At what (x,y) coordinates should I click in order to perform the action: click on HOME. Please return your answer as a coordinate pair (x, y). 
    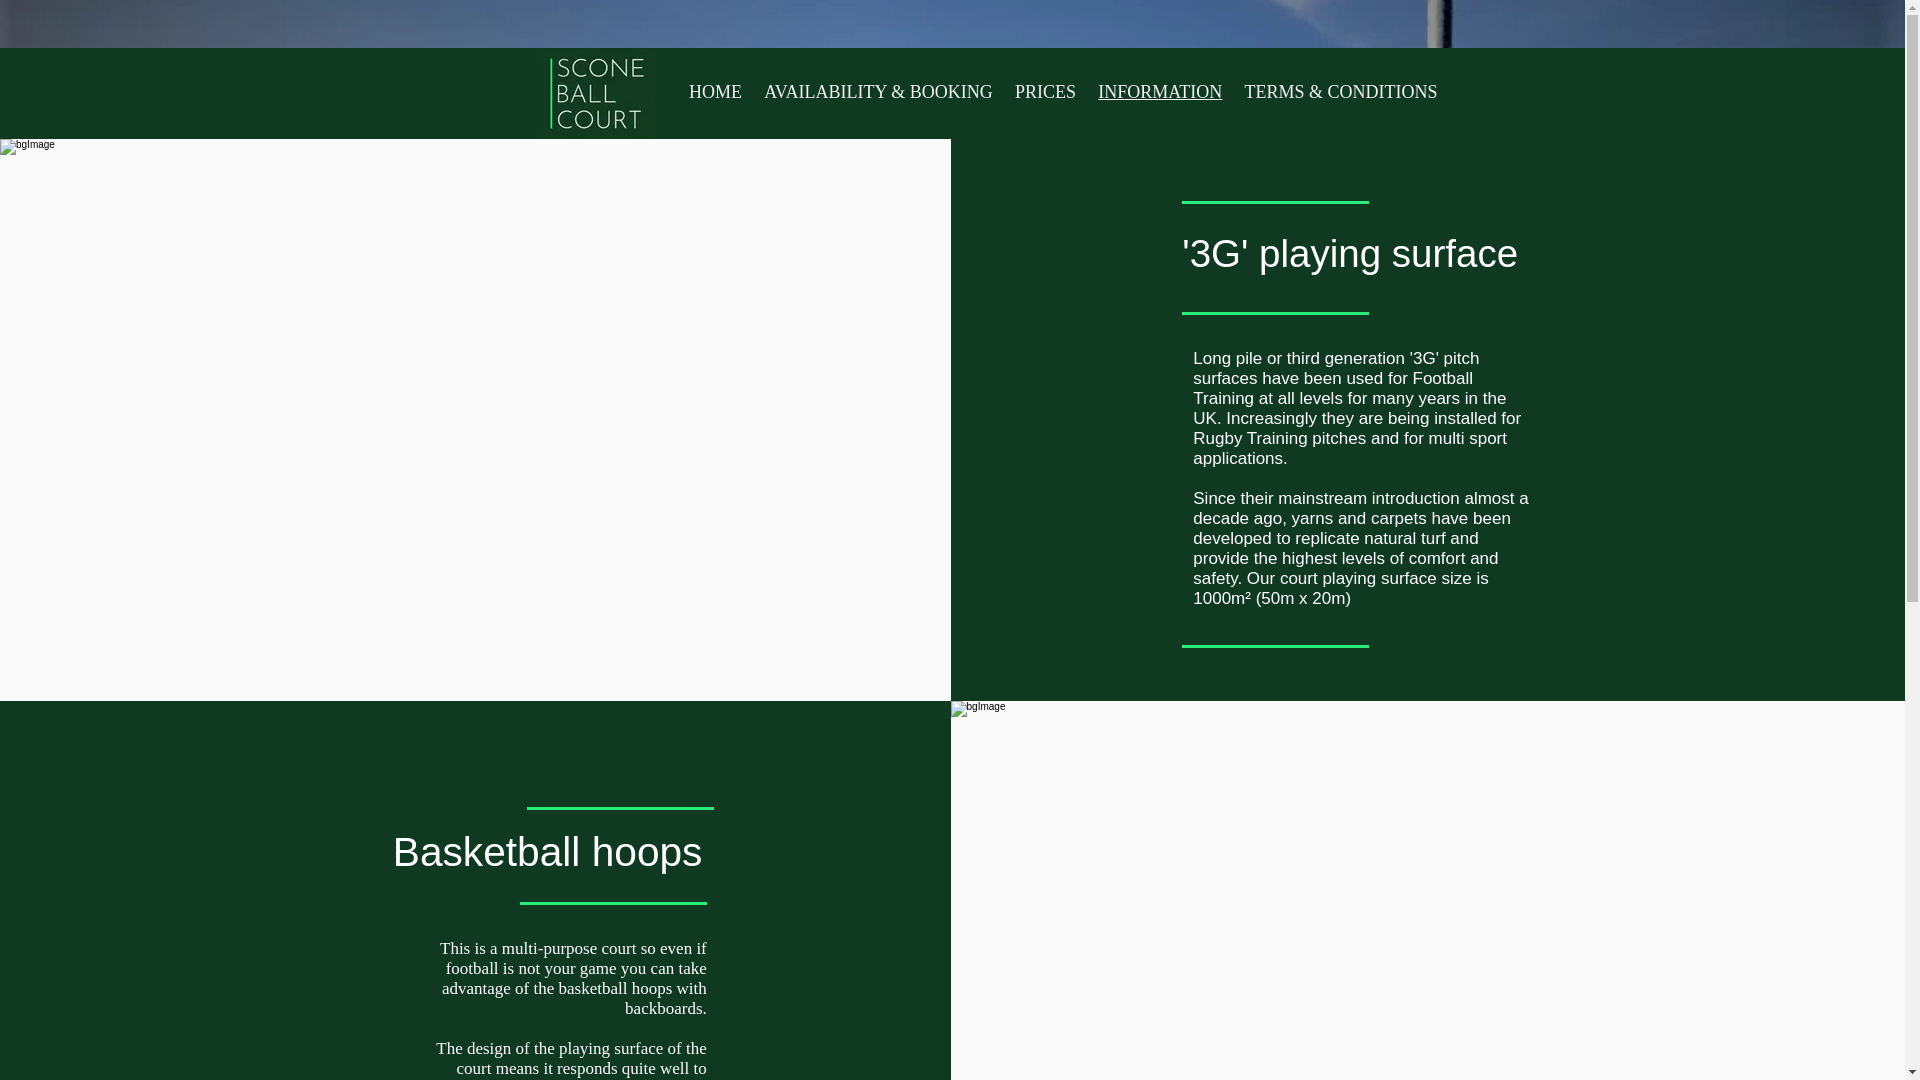
    Looking at the image, I should click on (714, 92).